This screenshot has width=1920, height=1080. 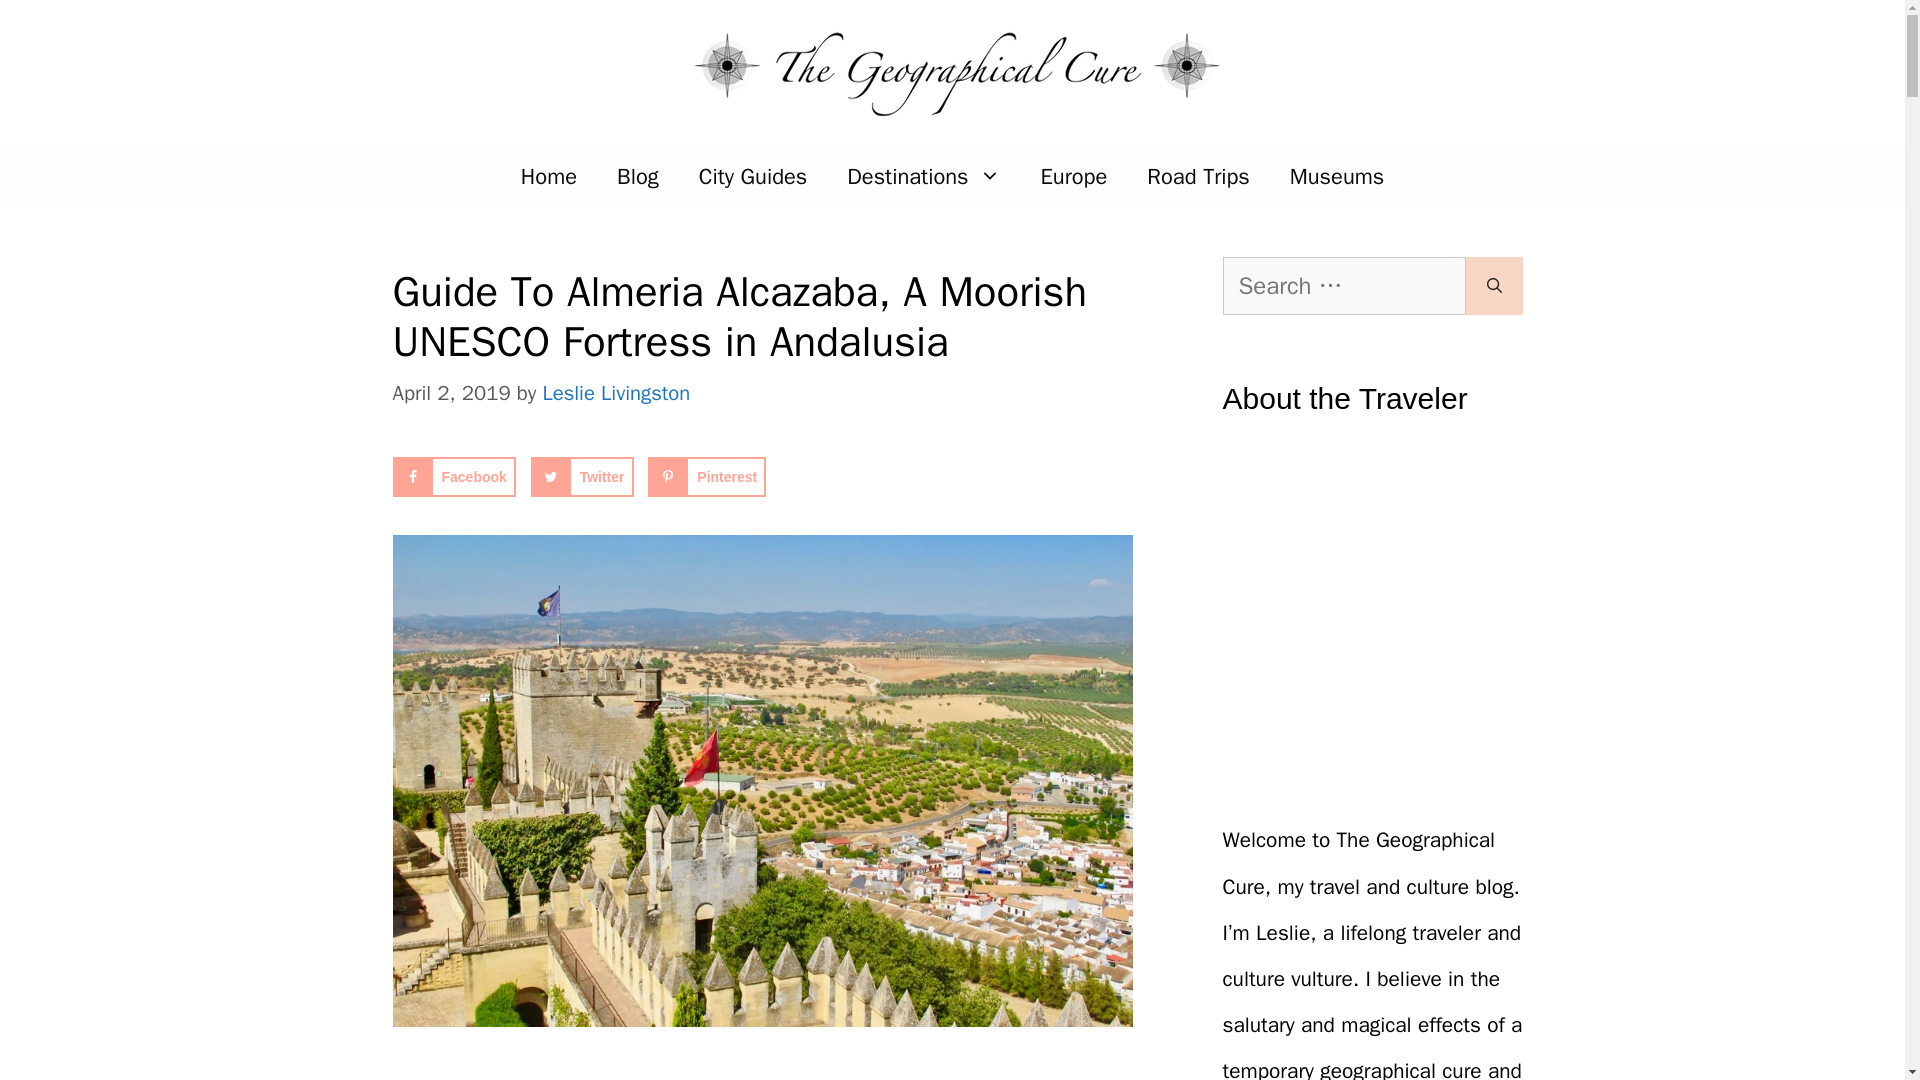 I want to click on City Guides, so click(x=753, y=176).